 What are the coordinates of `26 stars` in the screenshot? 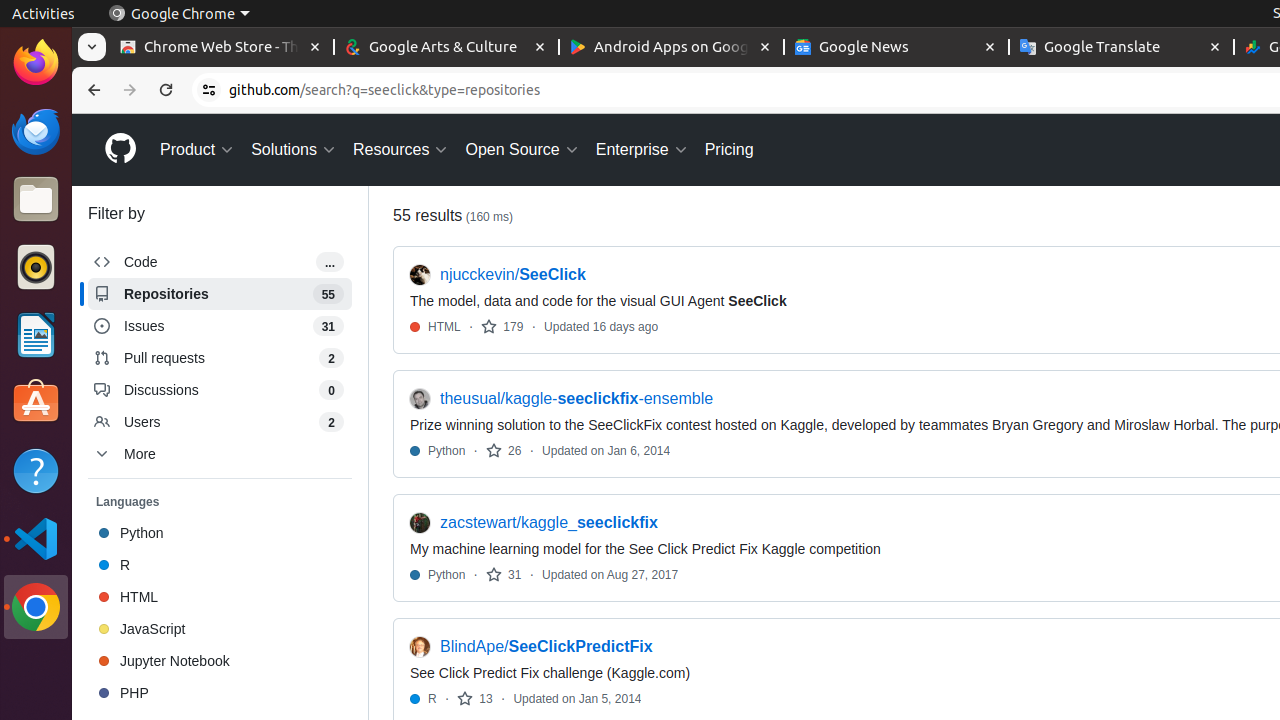 It's located at (504, 450).